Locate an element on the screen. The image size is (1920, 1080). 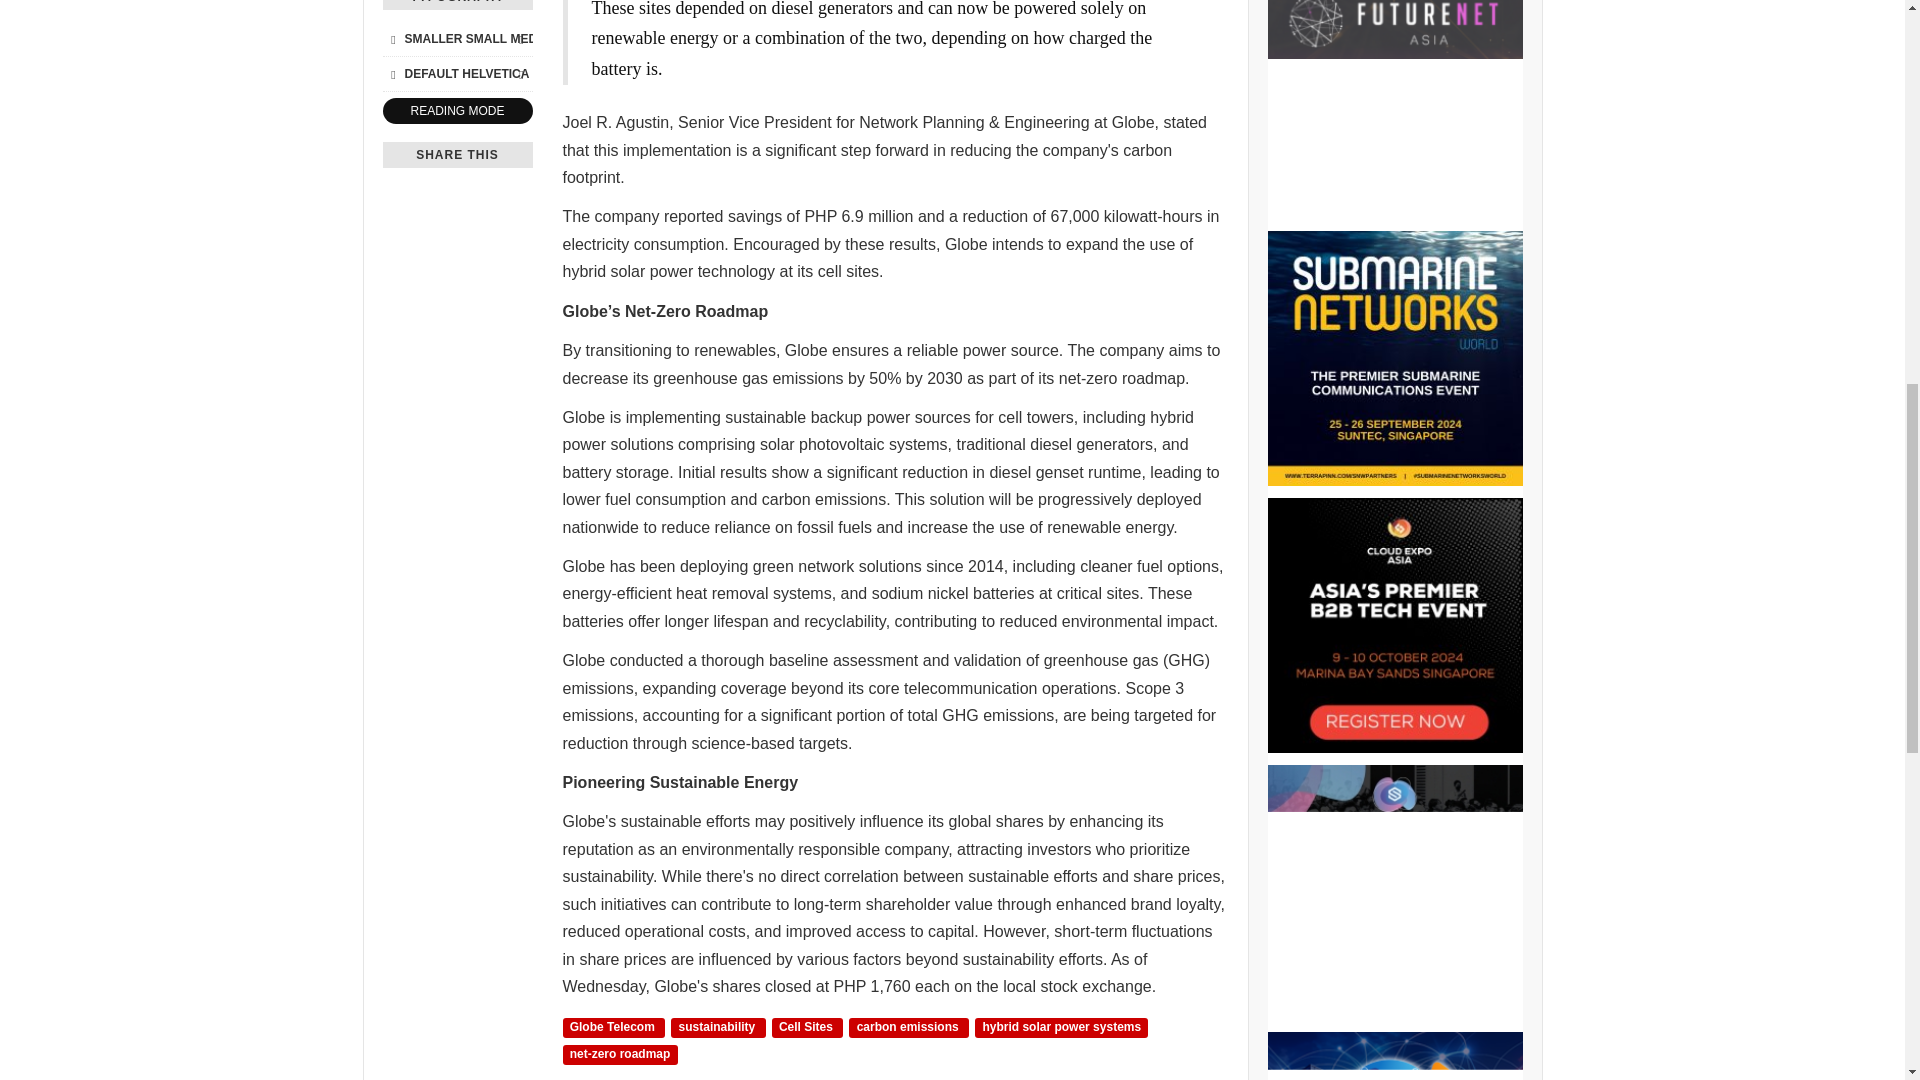
08-2024 Cloud Expo Asia WB is located at coordinates (1394, 624).